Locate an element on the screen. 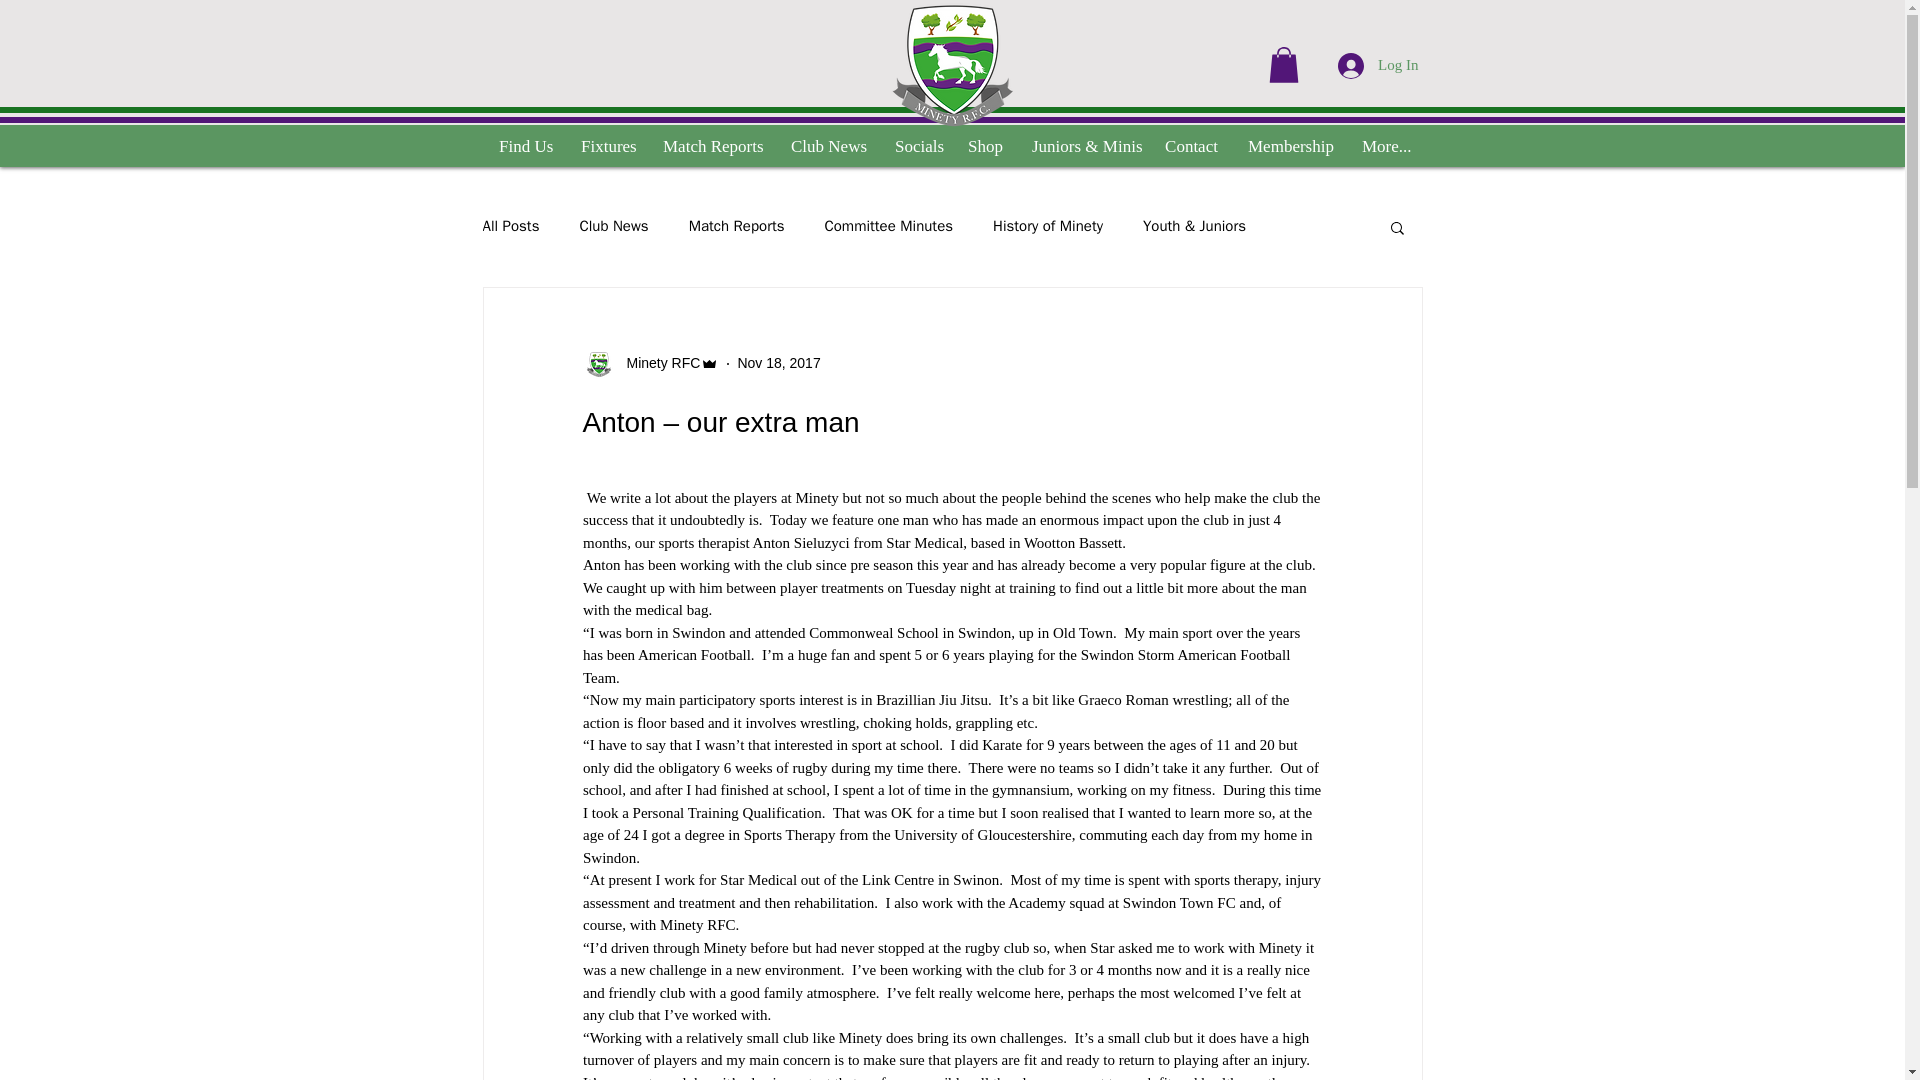 The image size is (1920, 1080). Nov 18, 2017 is located at coordinates (778, 363).